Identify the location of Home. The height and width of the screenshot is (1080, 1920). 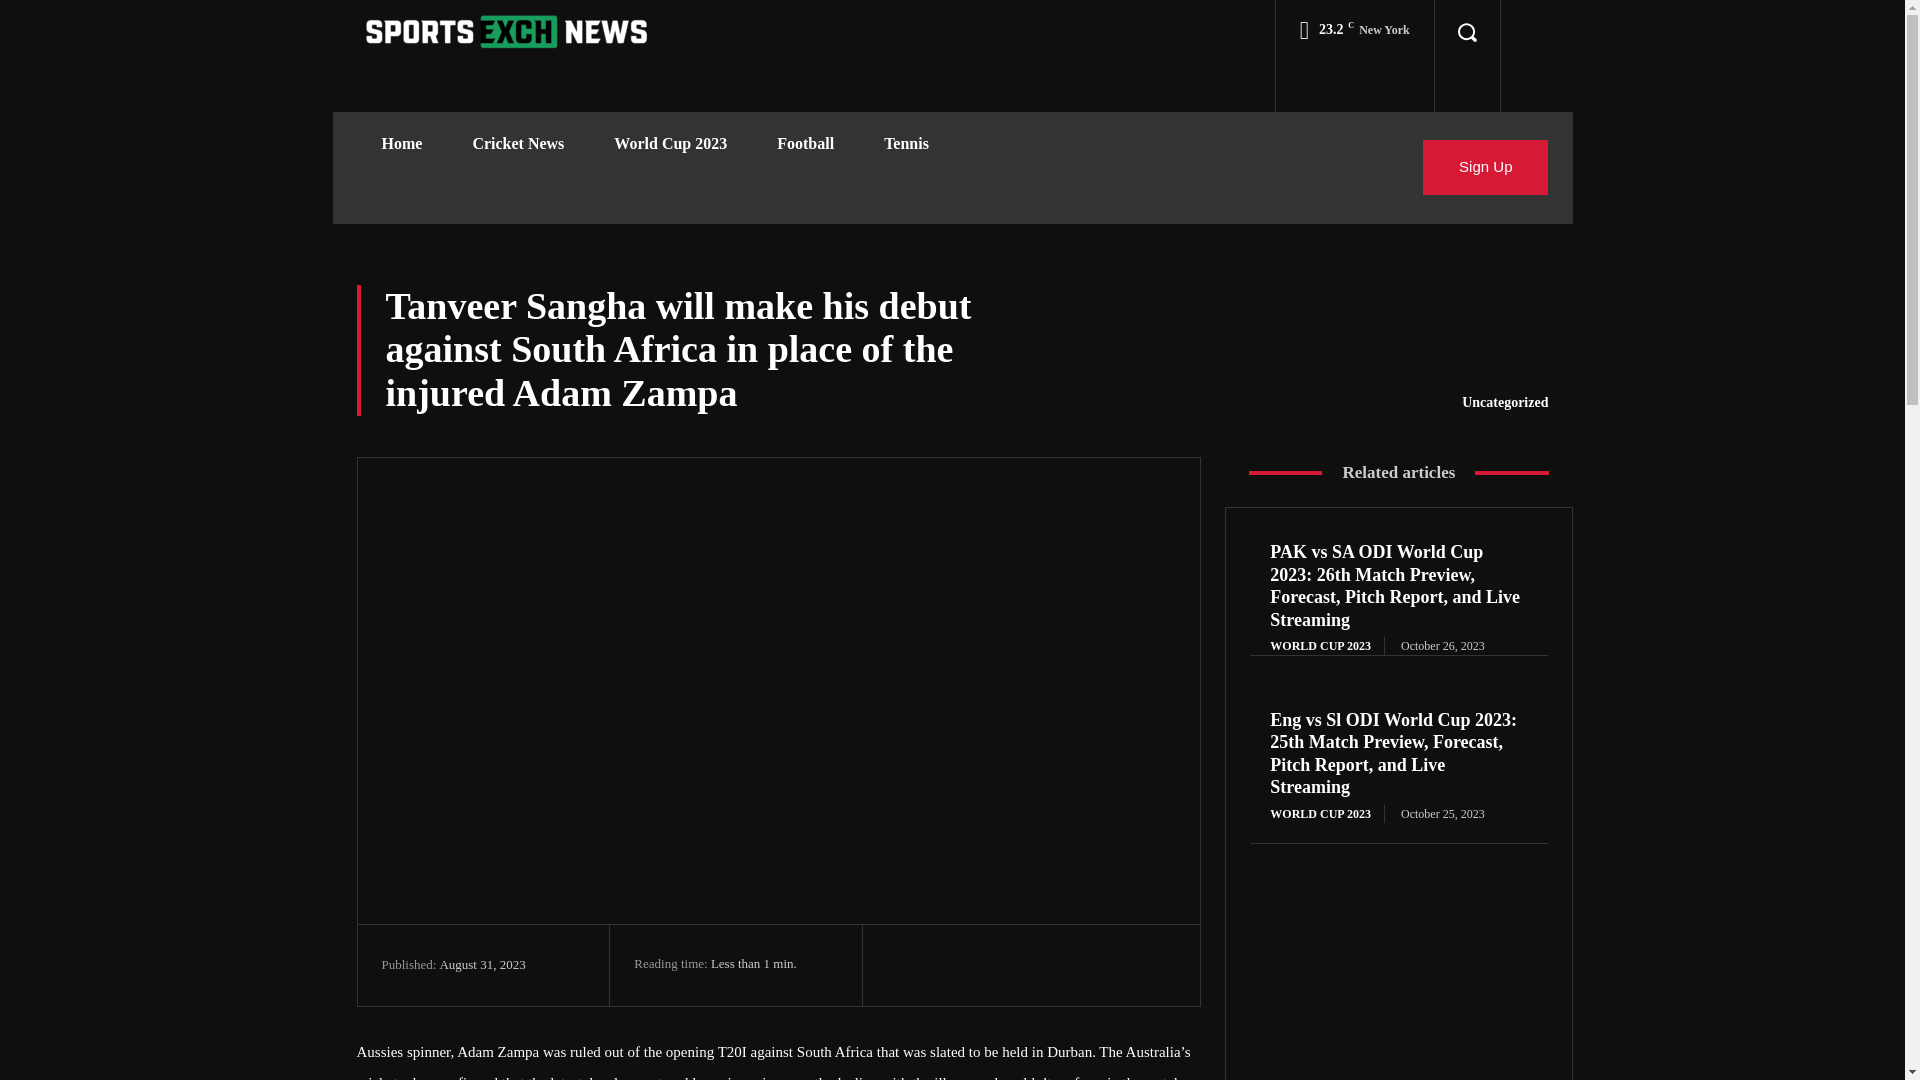
(401, 144).